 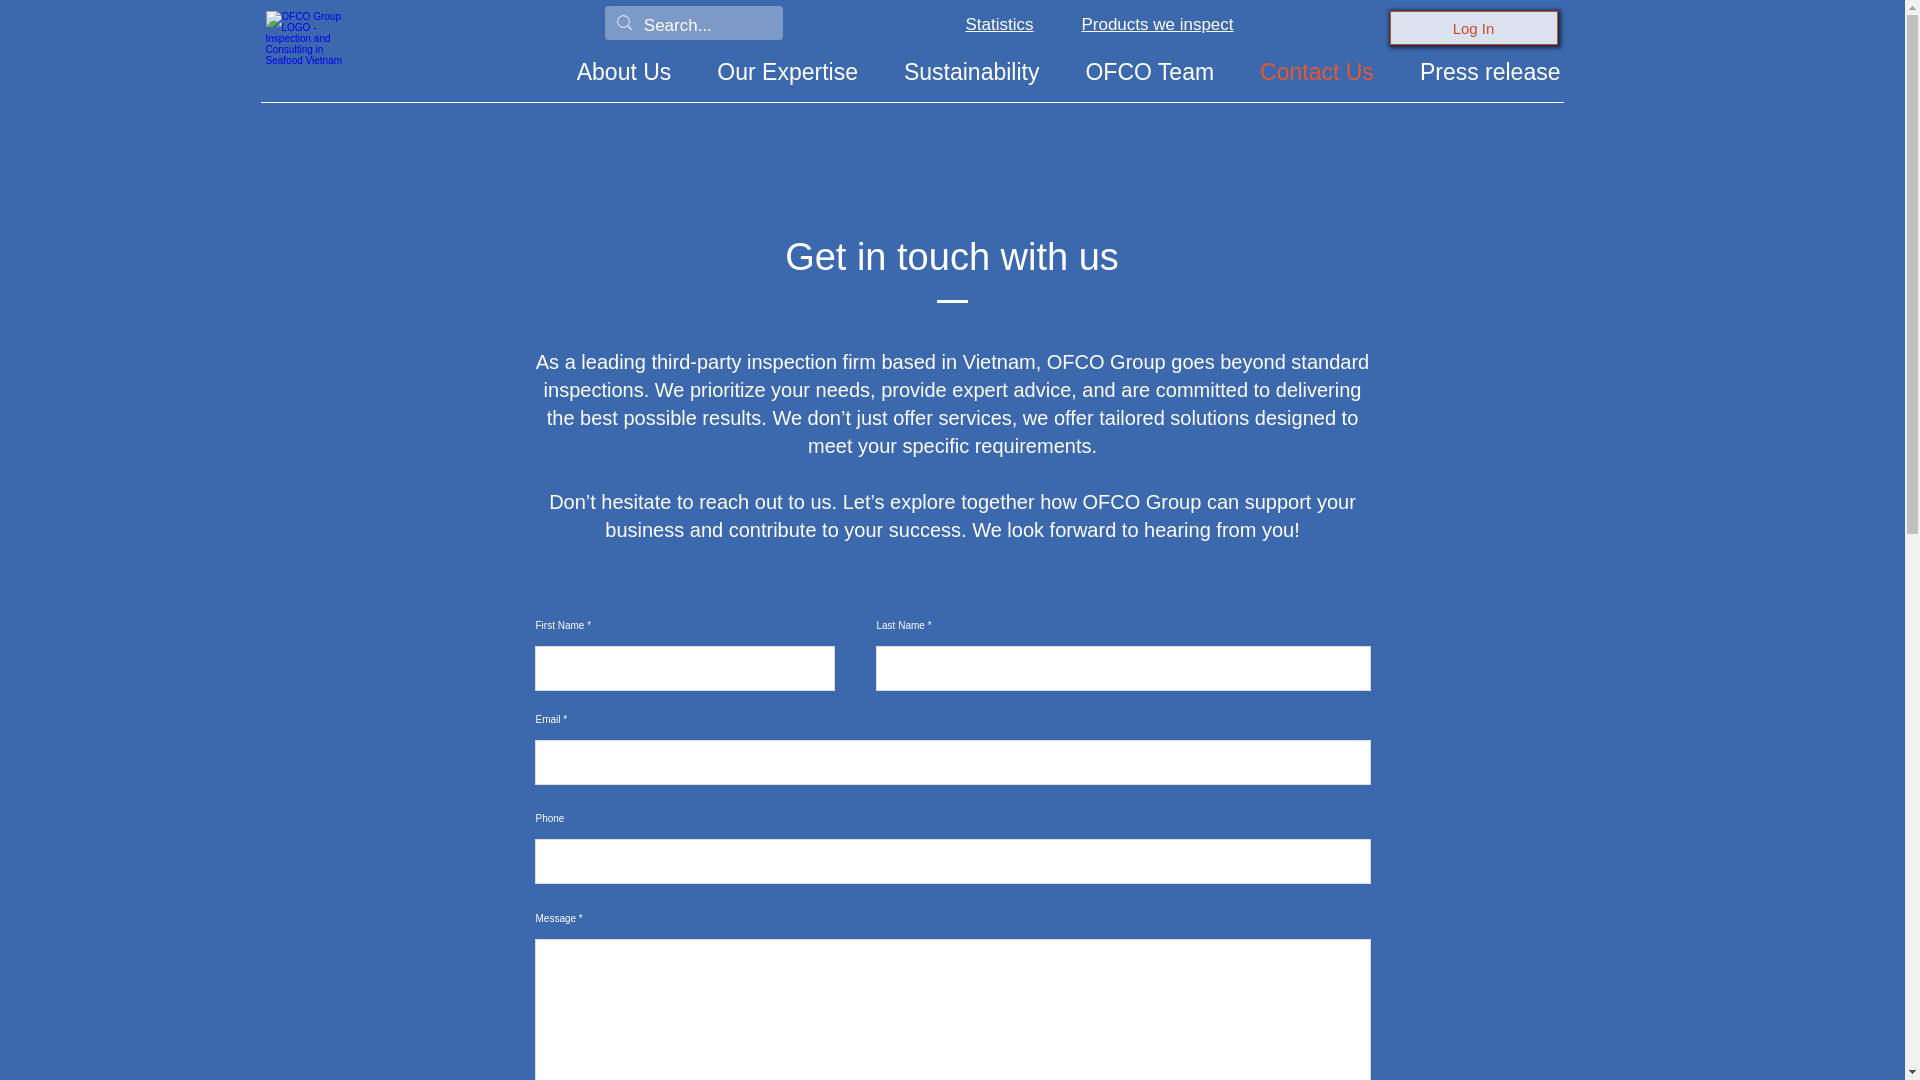 I want to click on OFCO Team, so click(x=1150, y=73).